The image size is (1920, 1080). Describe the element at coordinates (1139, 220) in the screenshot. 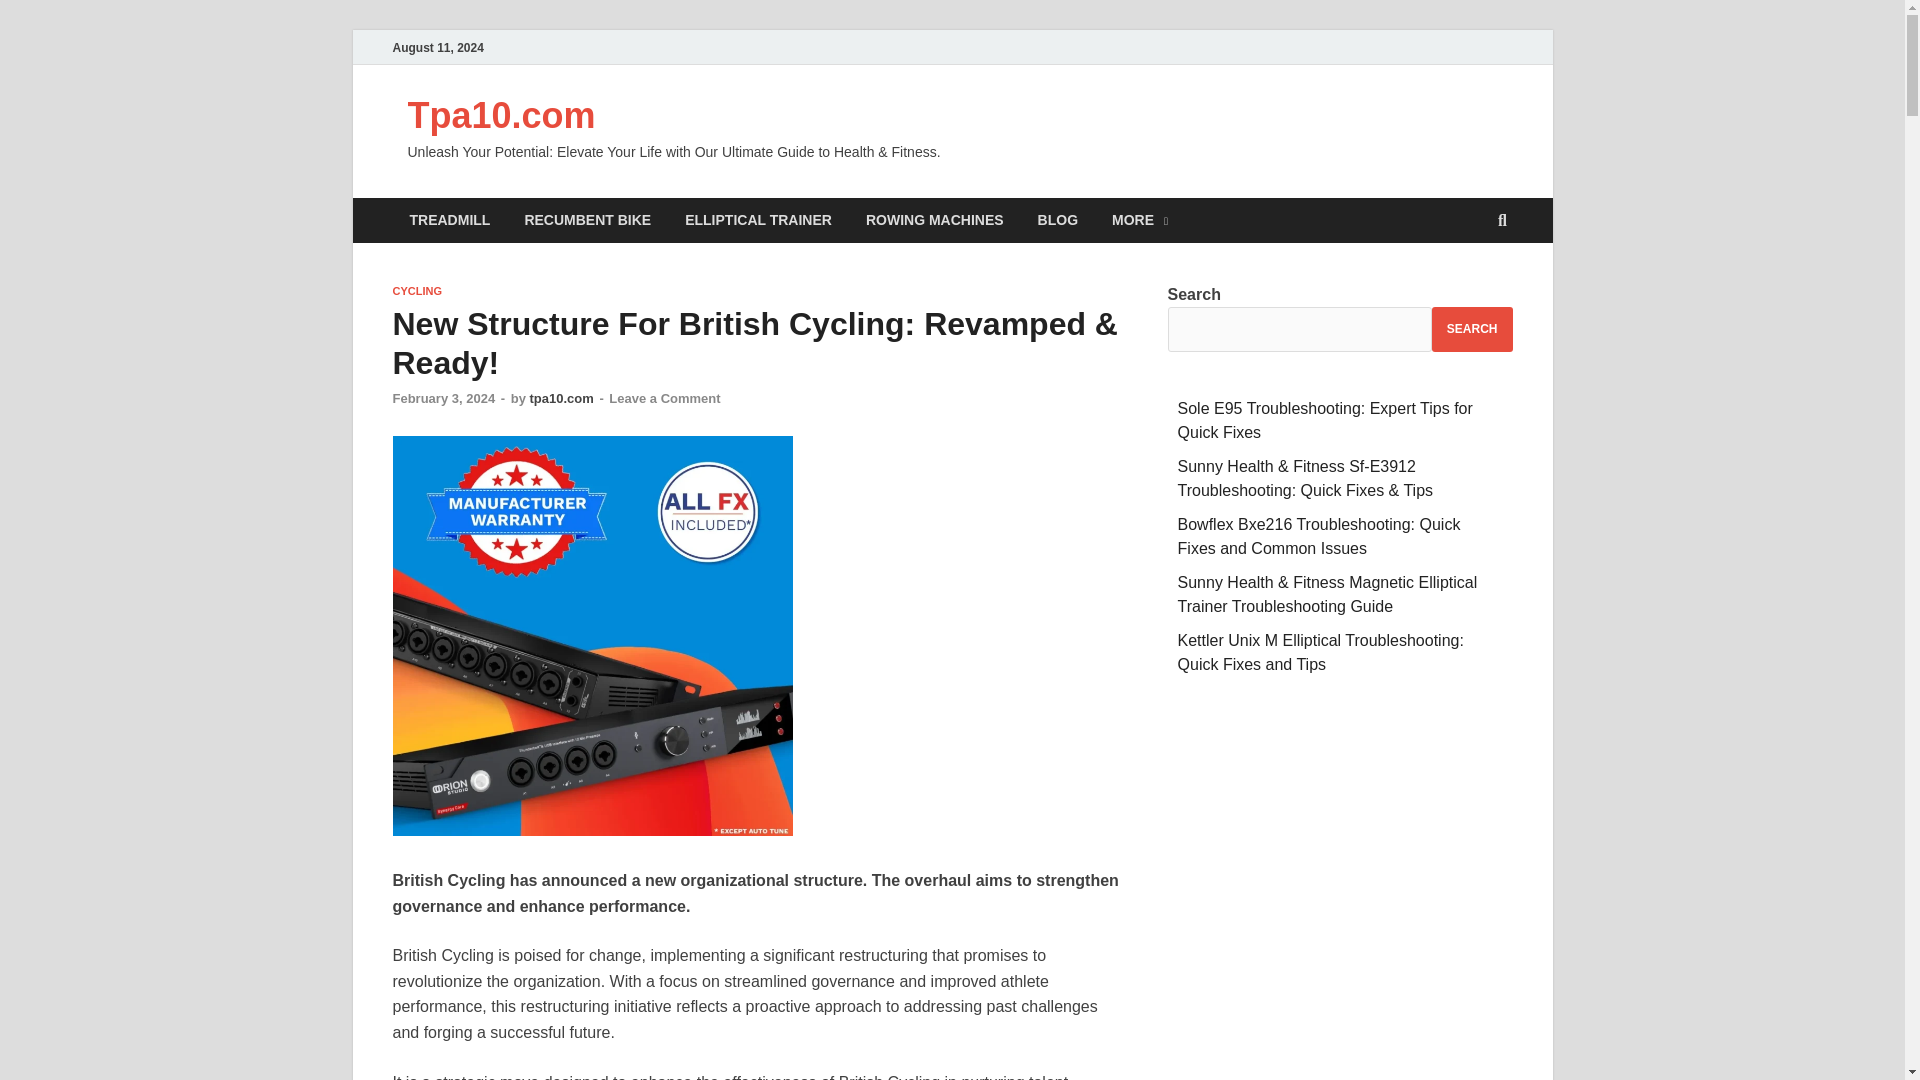

I see `MORE` at that location.